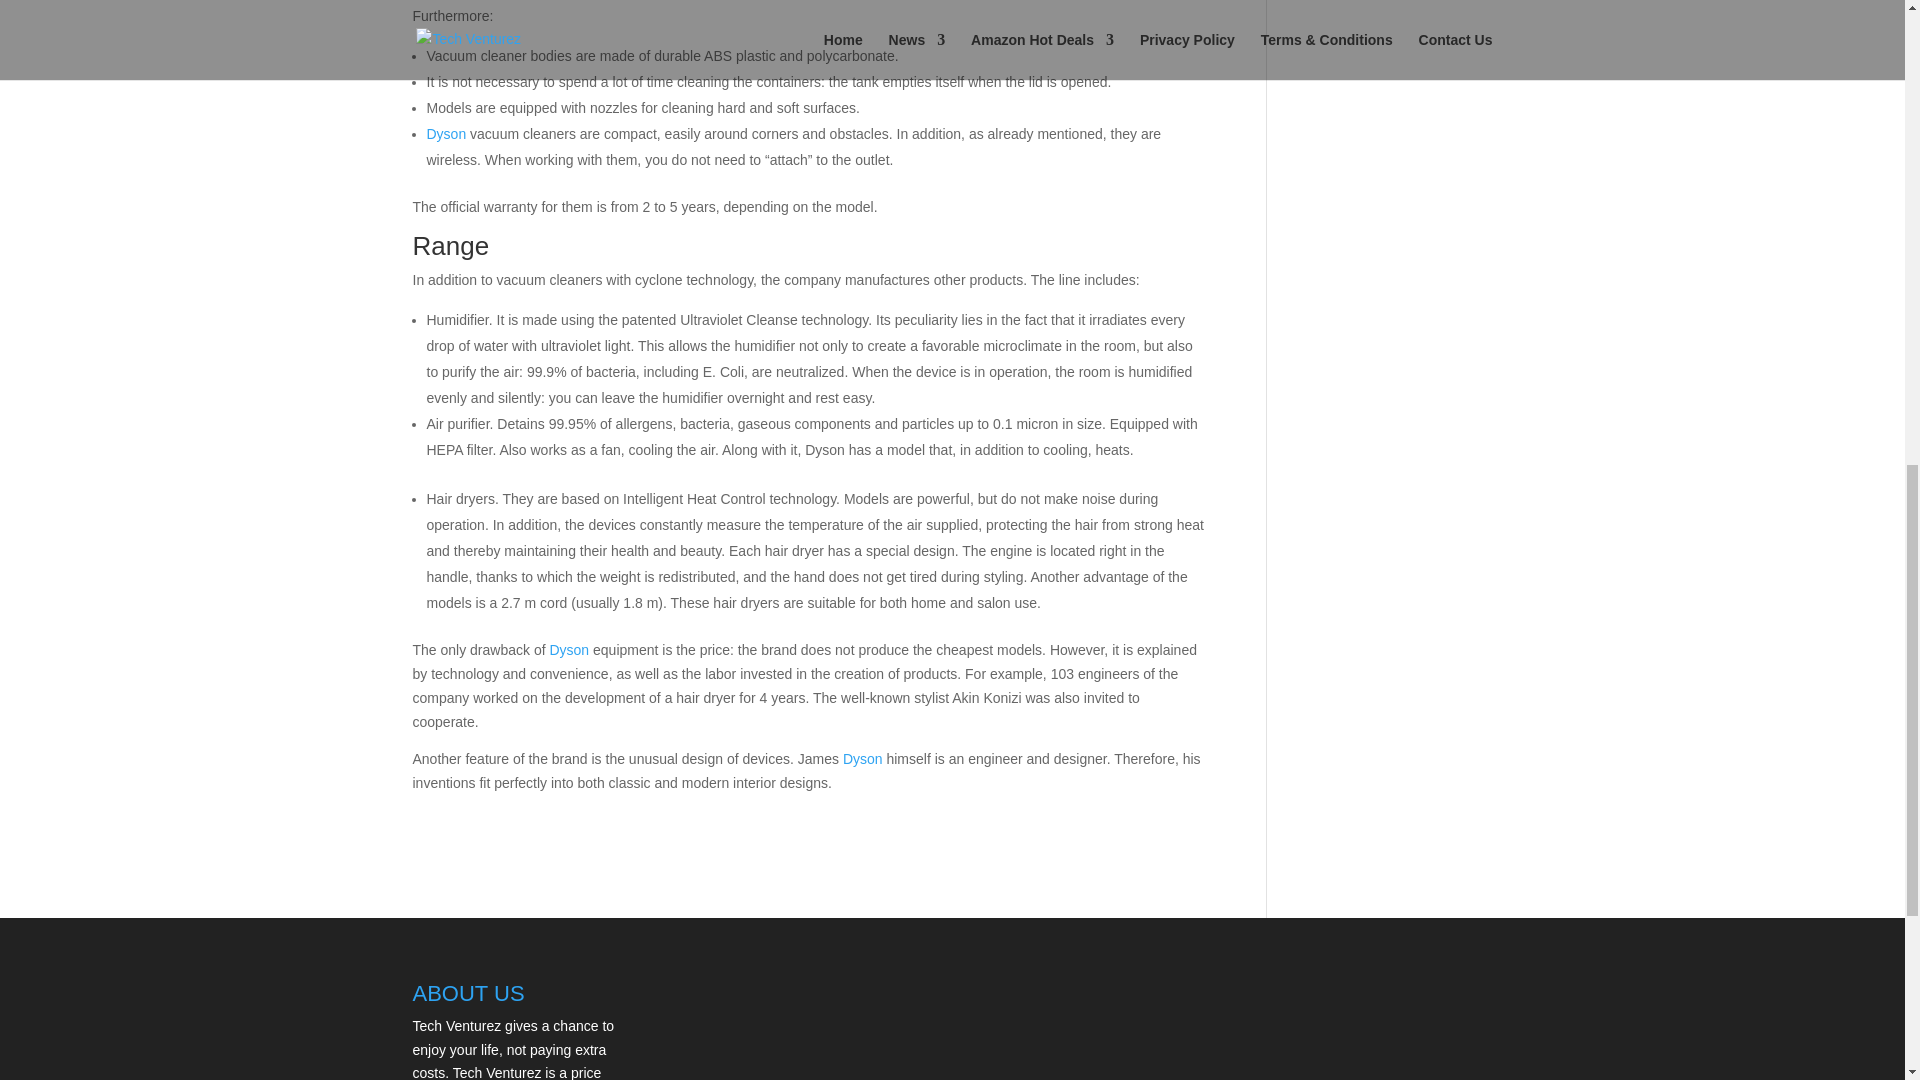  I want to click on Dyson, so click(862, 758).